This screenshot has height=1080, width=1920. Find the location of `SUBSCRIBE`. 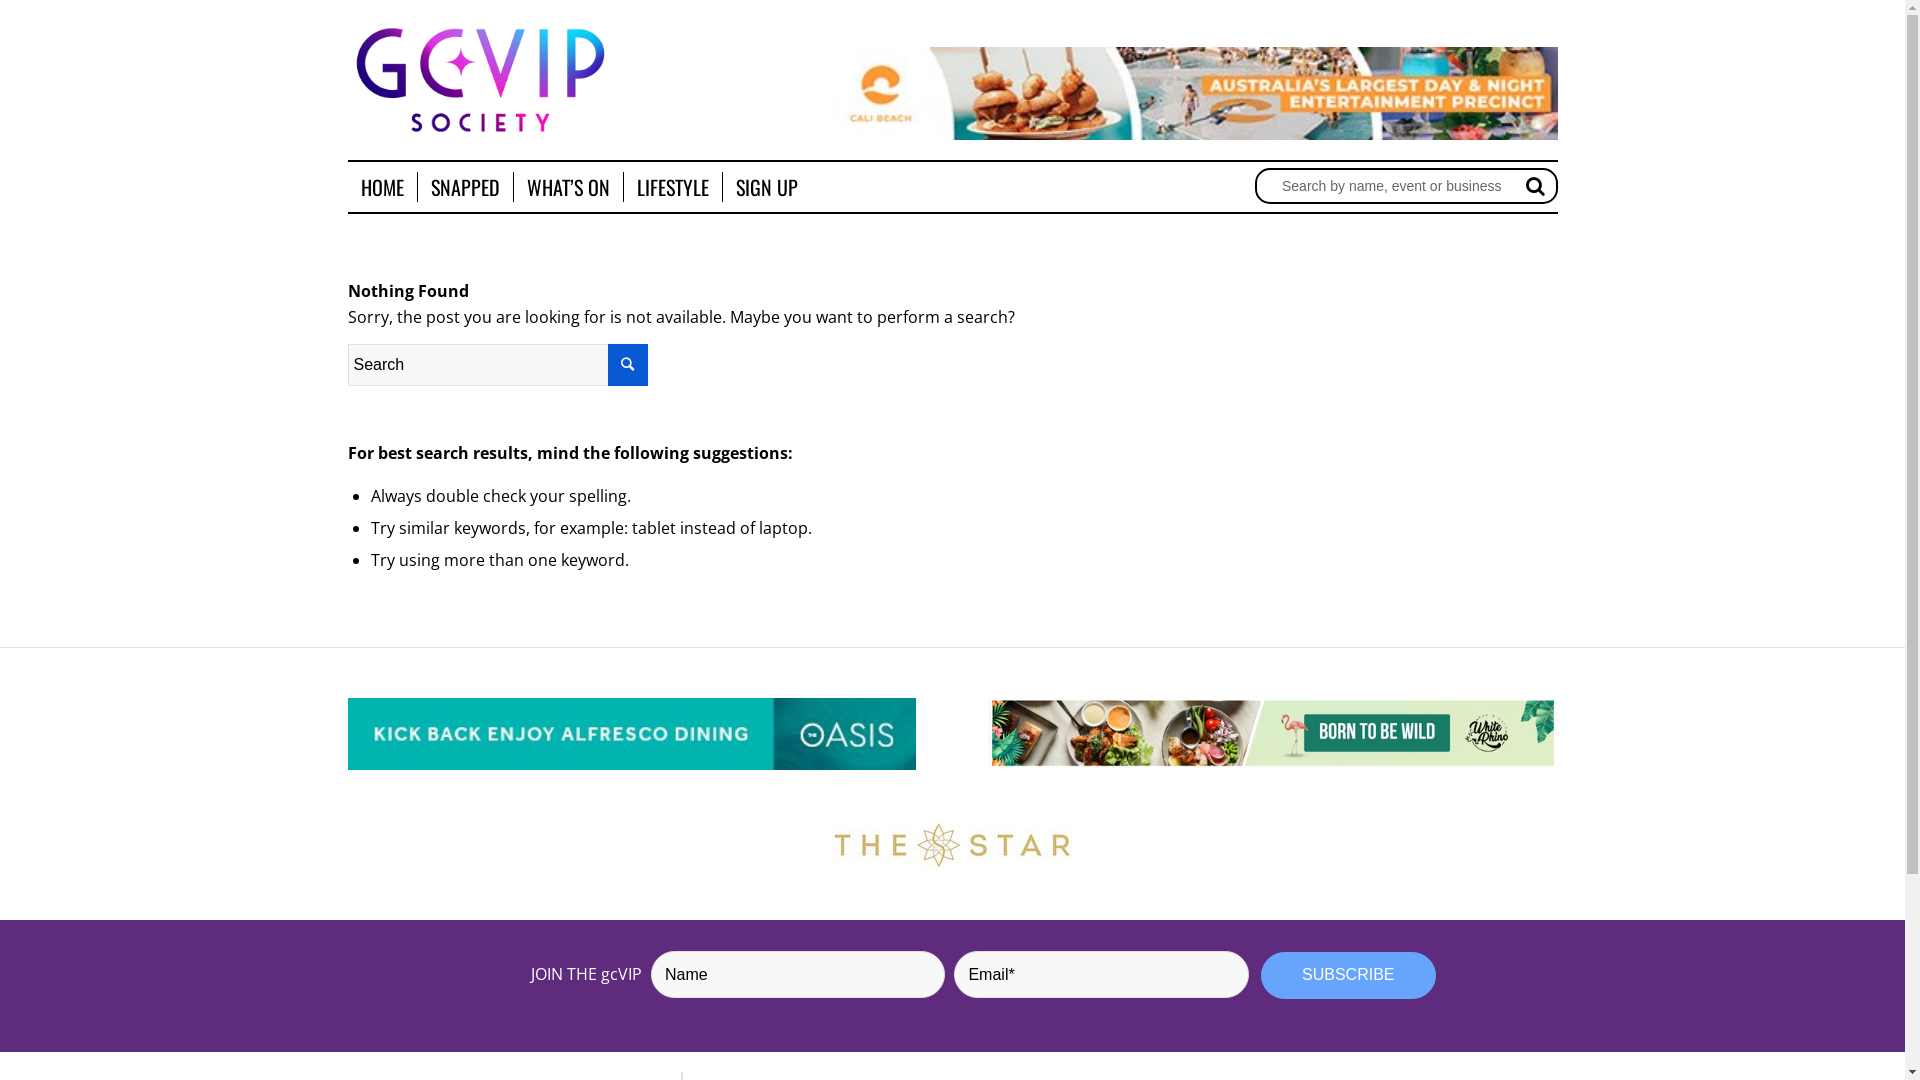

SUBSCRIBE is located at coordinates (1348, 976).